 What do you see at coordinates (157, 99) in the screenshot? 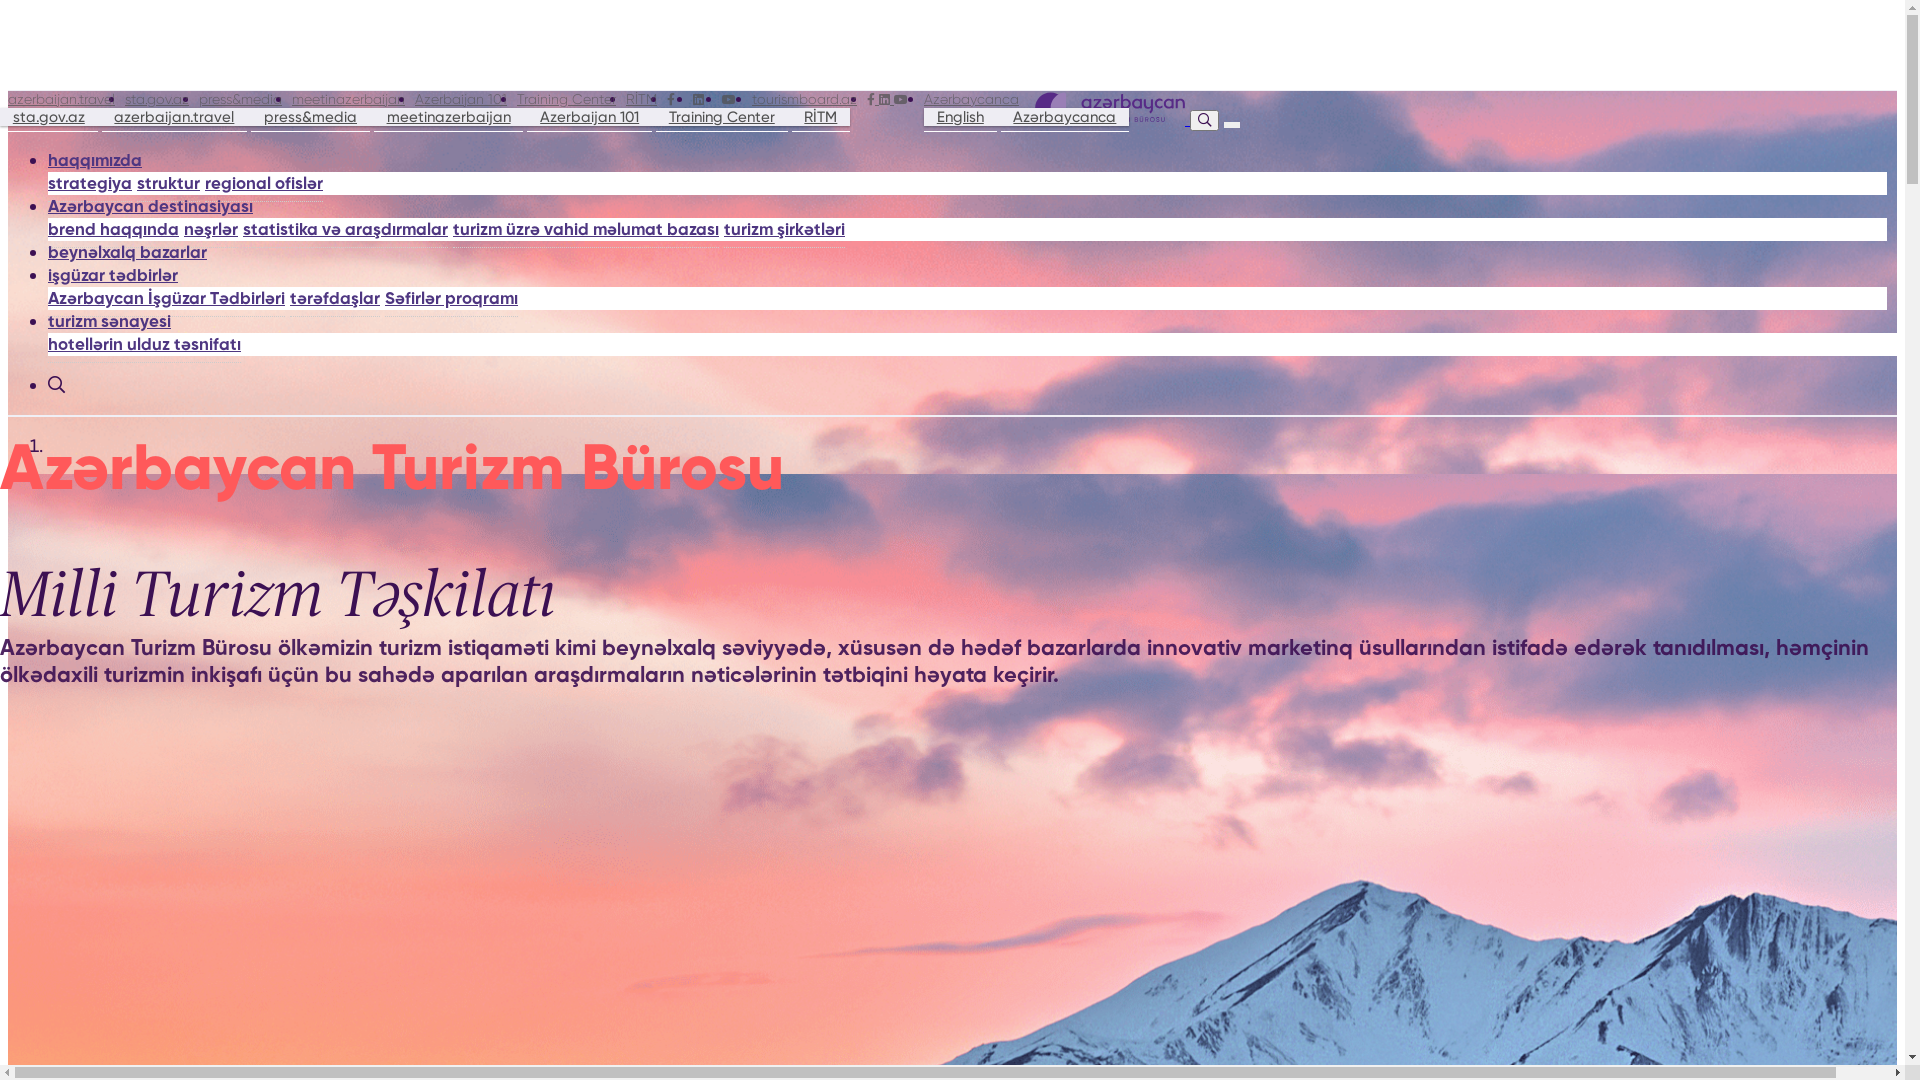
I see `sta.gov.az` at bounding box center [157, 99].